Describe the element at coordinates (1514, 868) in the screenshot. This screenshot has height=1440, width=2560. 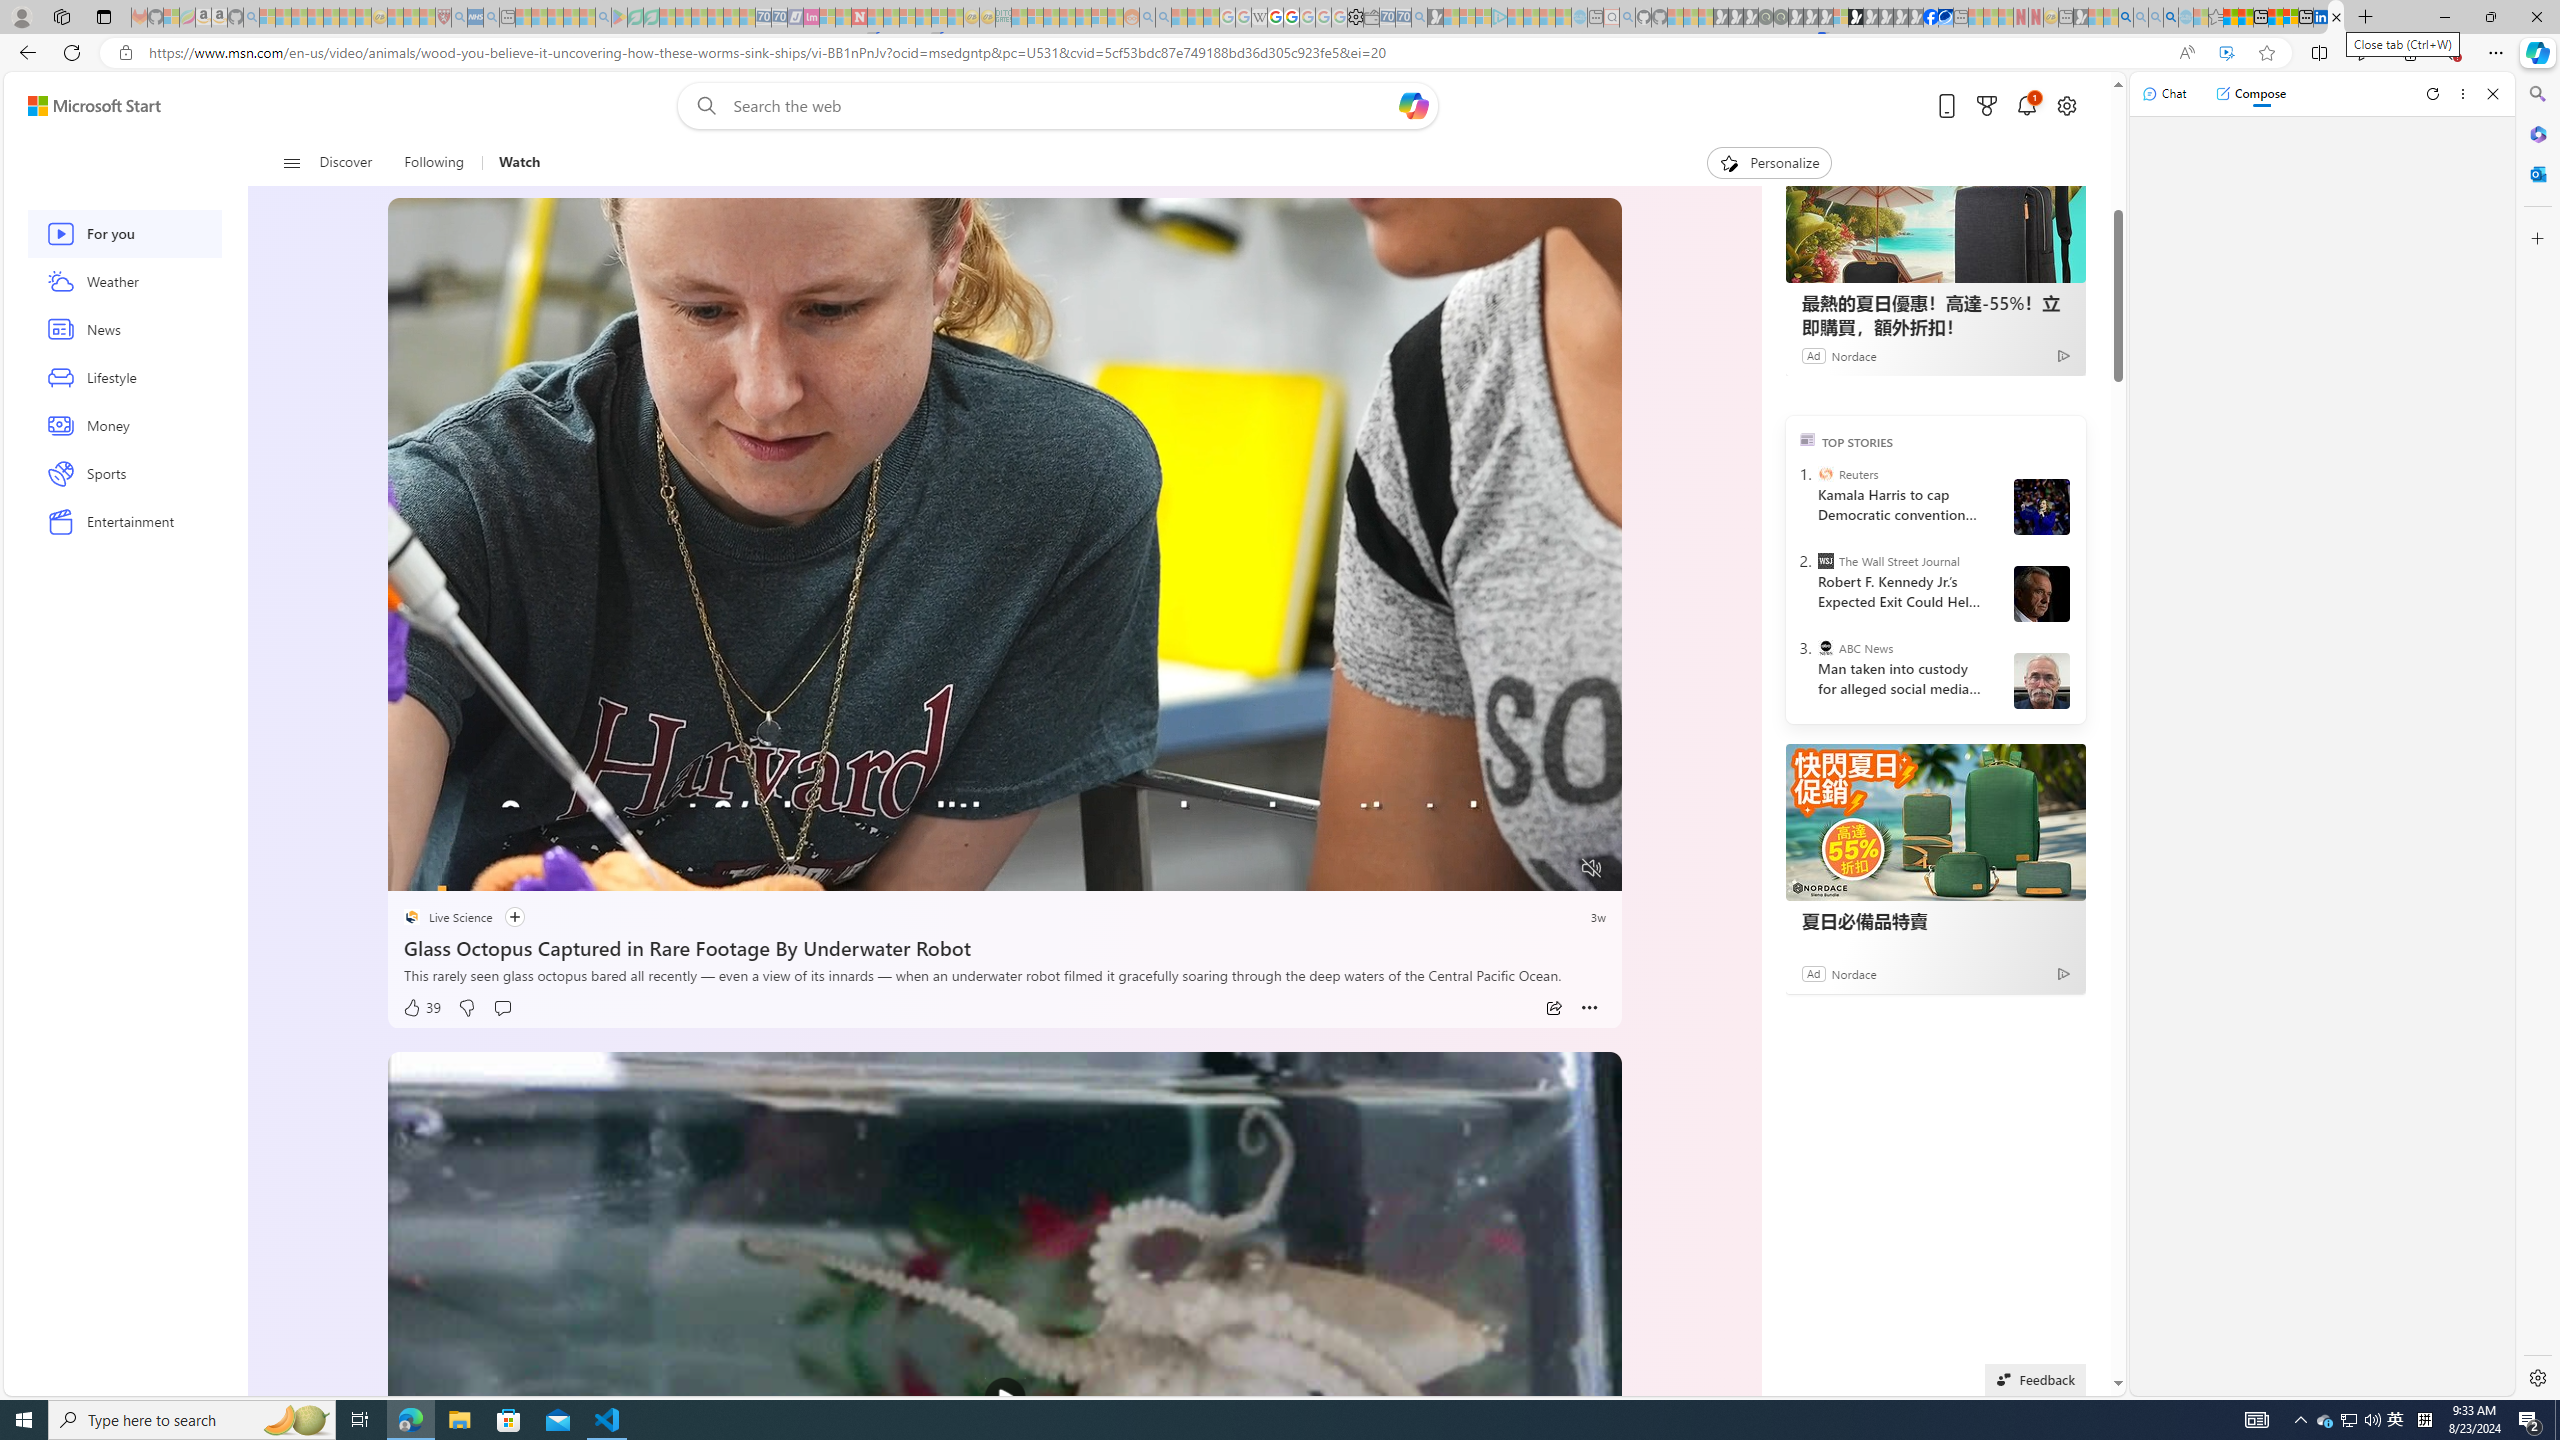
I see `Captions` at that location.